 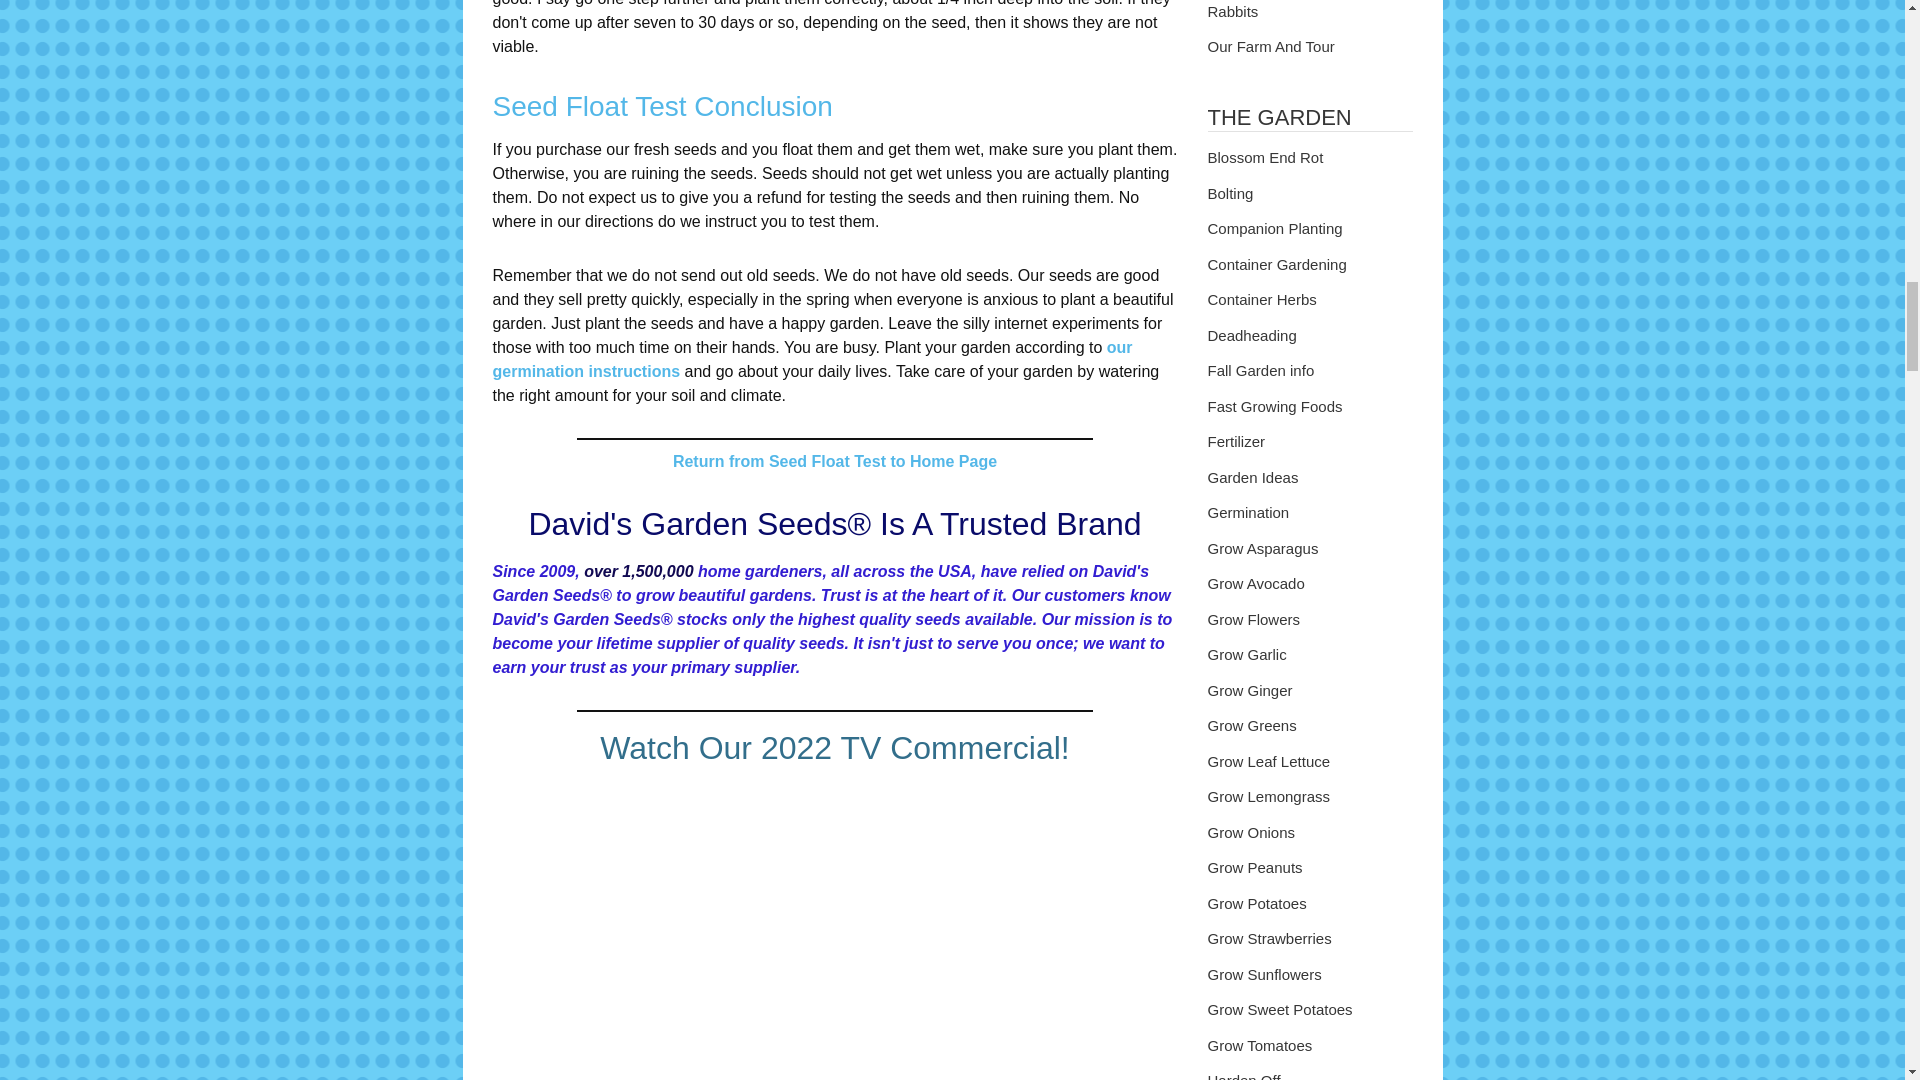 I want to click on Return from Seed Float Test to Home Page, so click(x=834, y=460).